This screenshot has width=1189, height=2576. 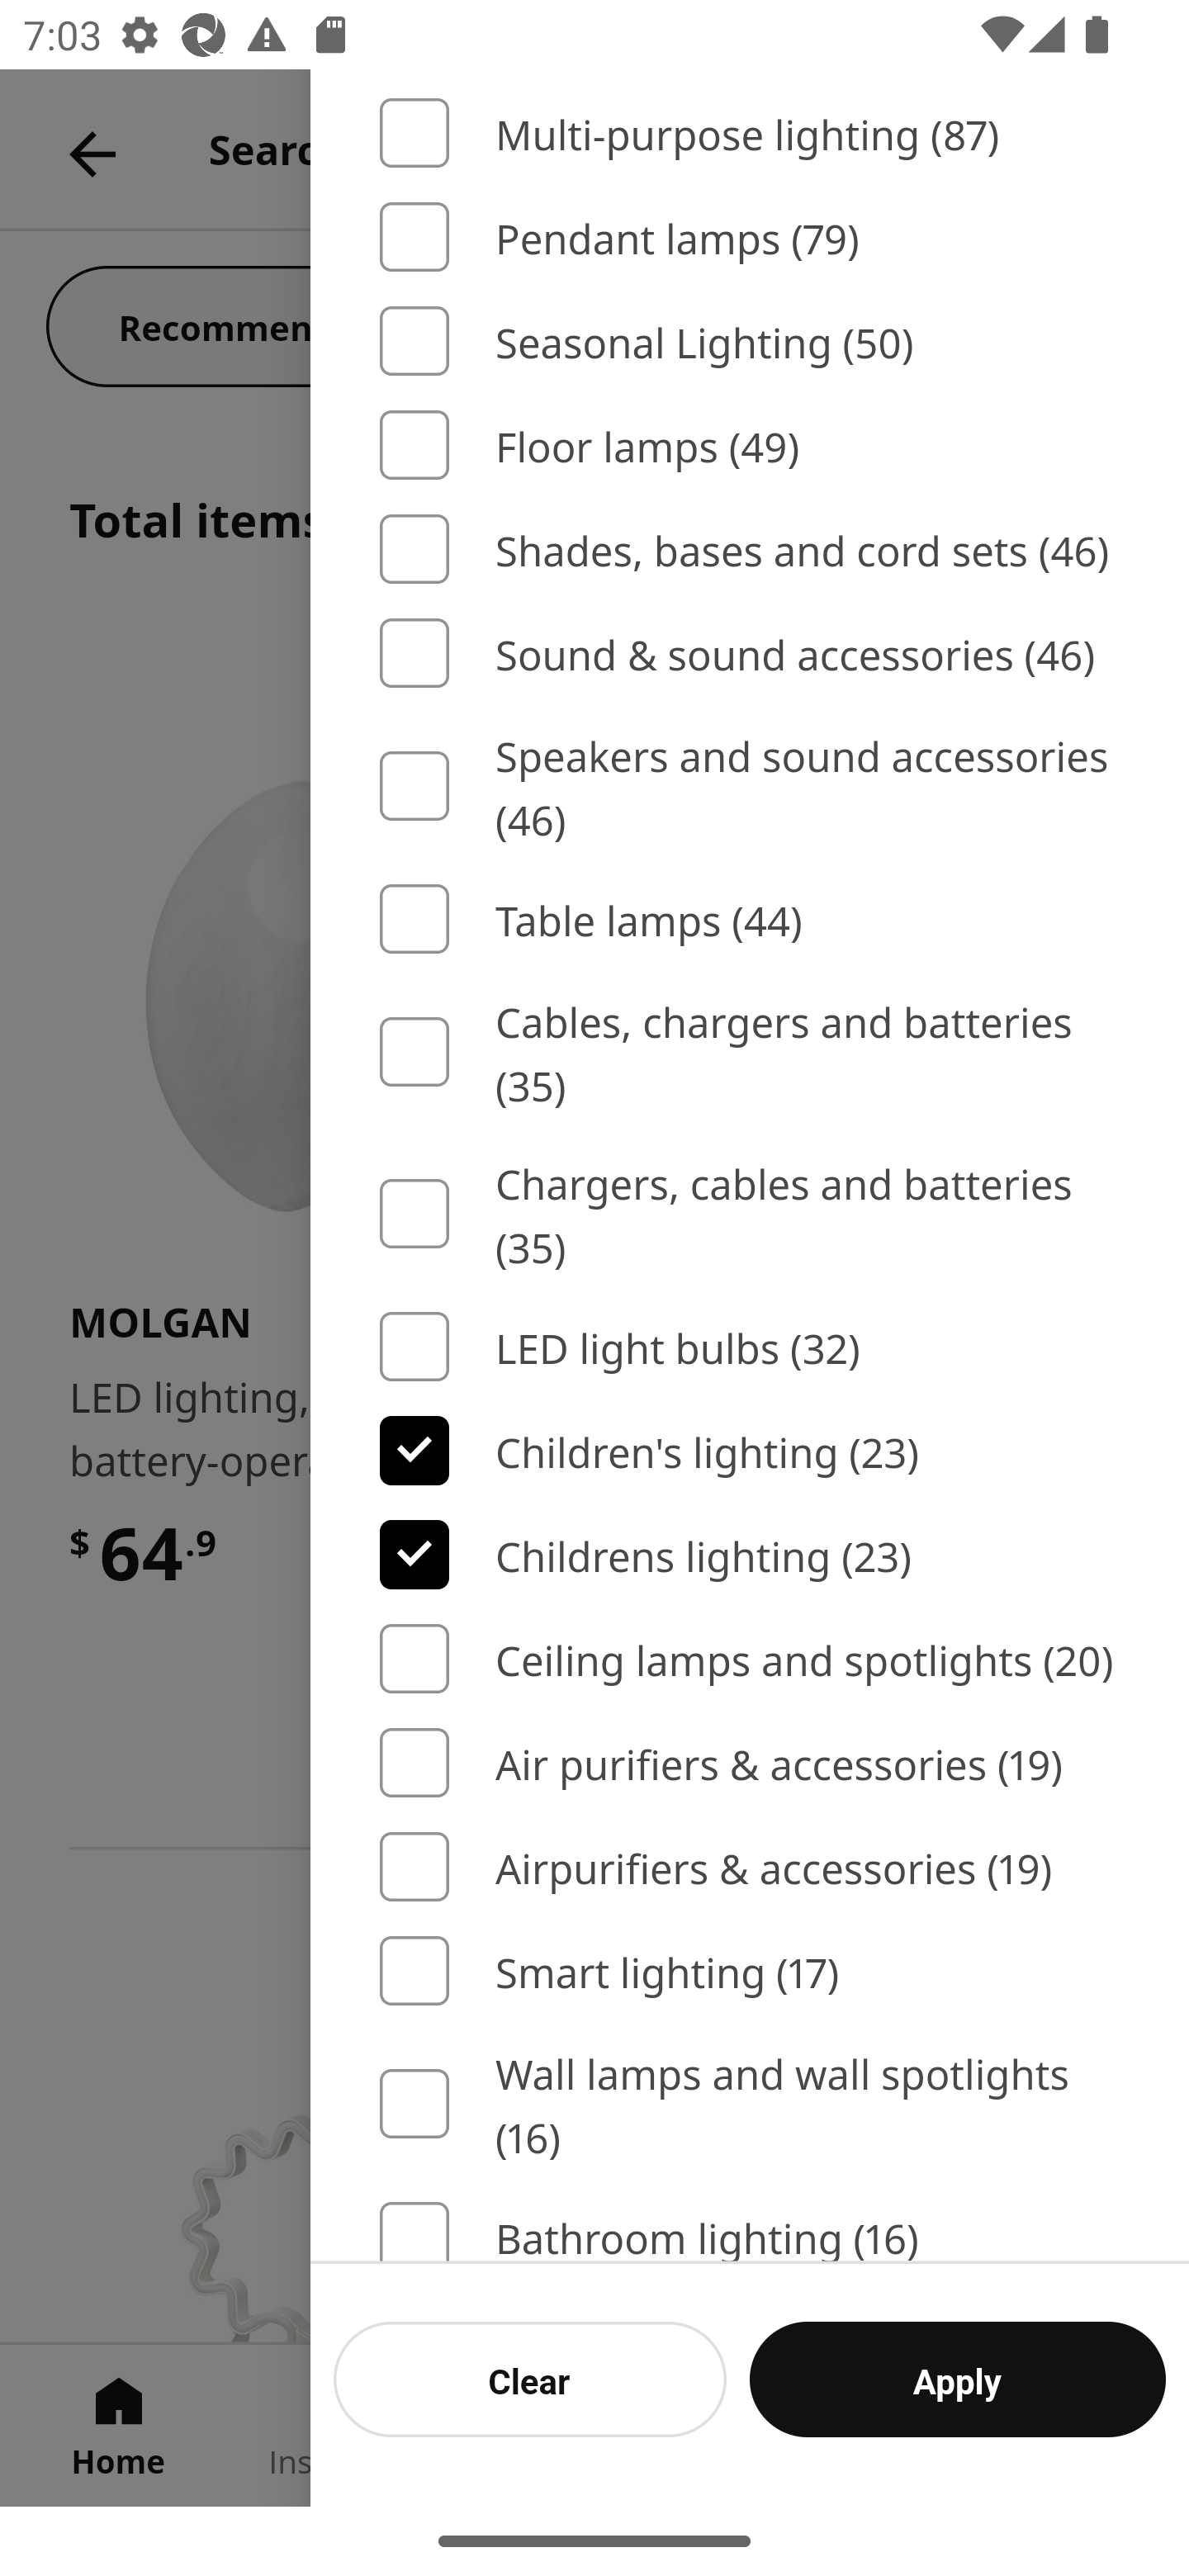 What do you see at coordinates (750, 1763) in the screenshot?
I see `Air purifiers & accessories (19)` at bounding box center [750, 1763].